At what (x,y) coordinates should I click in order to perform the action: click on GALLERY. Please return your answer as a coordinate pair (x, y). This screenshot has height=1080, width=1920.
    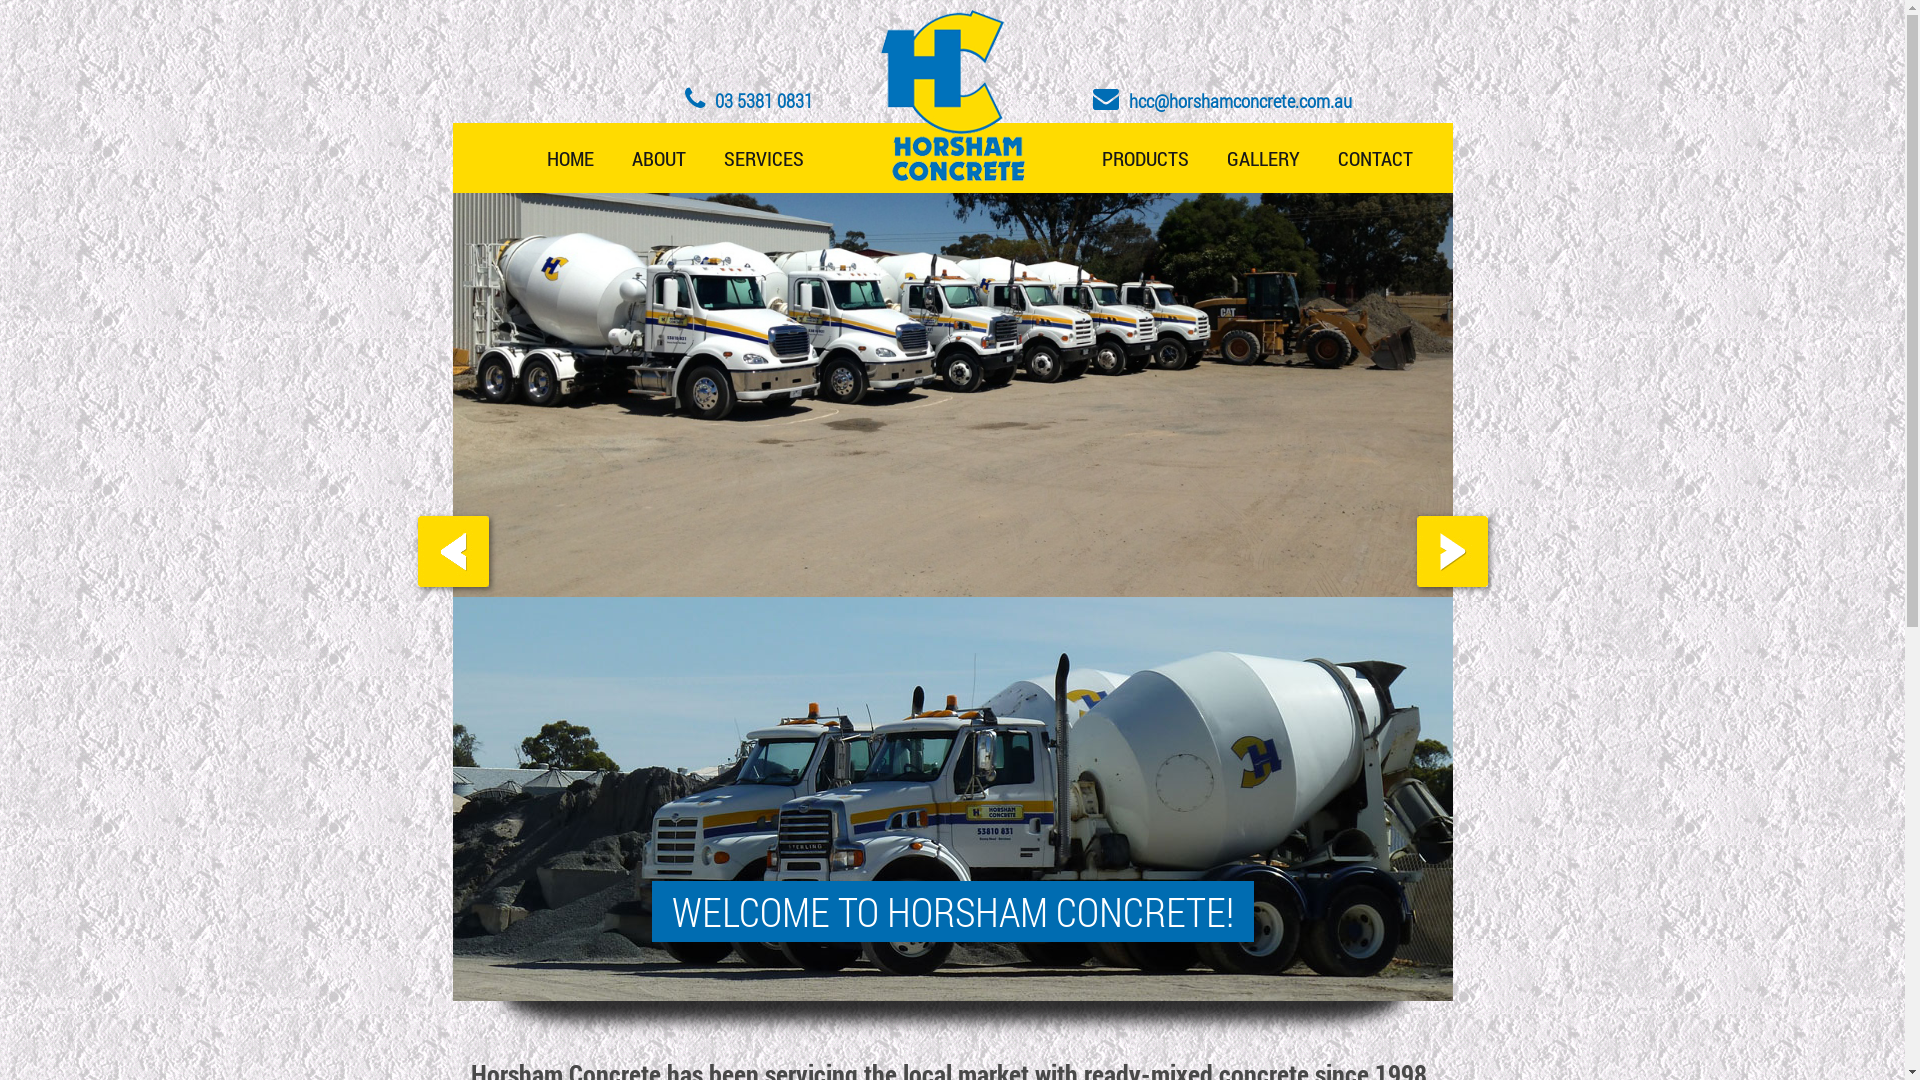
    Looking at the image, I should click on (1264, 158).